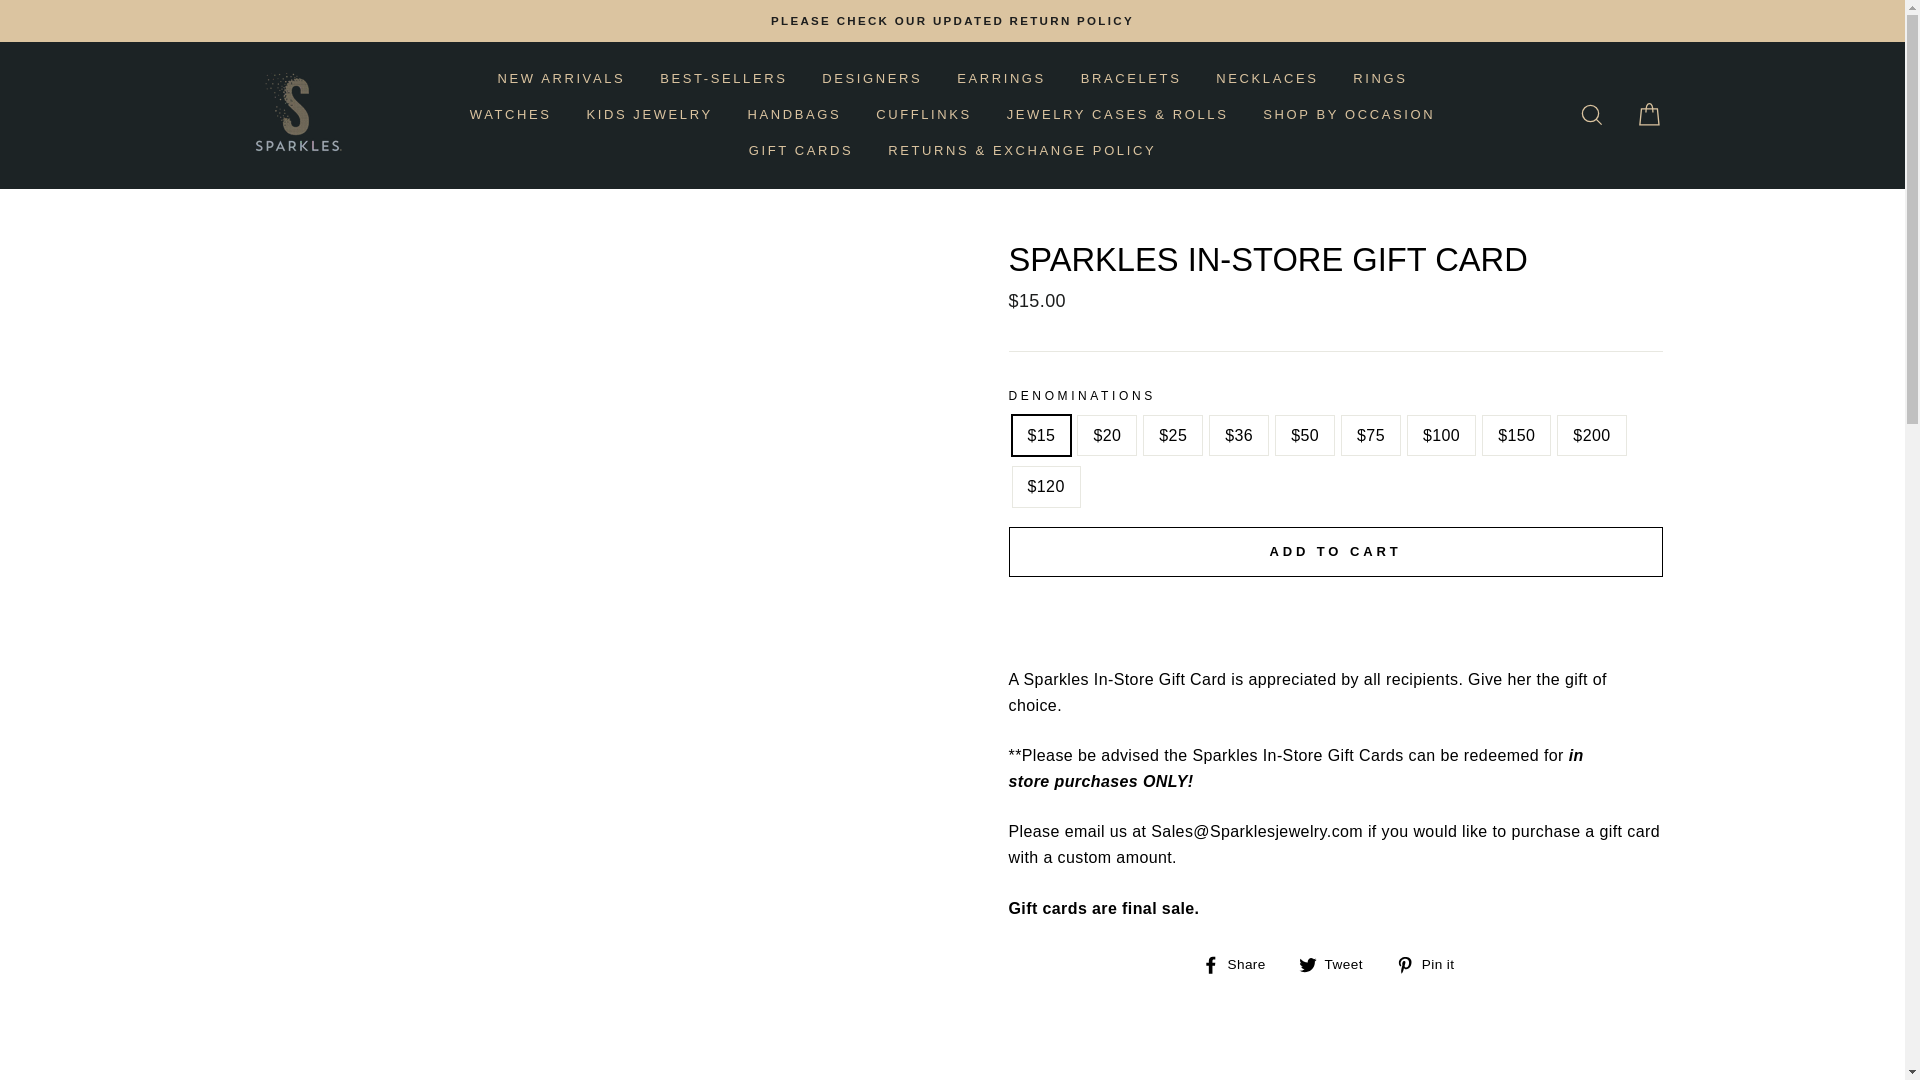  Describe the element at coordinates (1240, 964) in the screenshot. I see `Share on Facebook` at that location.